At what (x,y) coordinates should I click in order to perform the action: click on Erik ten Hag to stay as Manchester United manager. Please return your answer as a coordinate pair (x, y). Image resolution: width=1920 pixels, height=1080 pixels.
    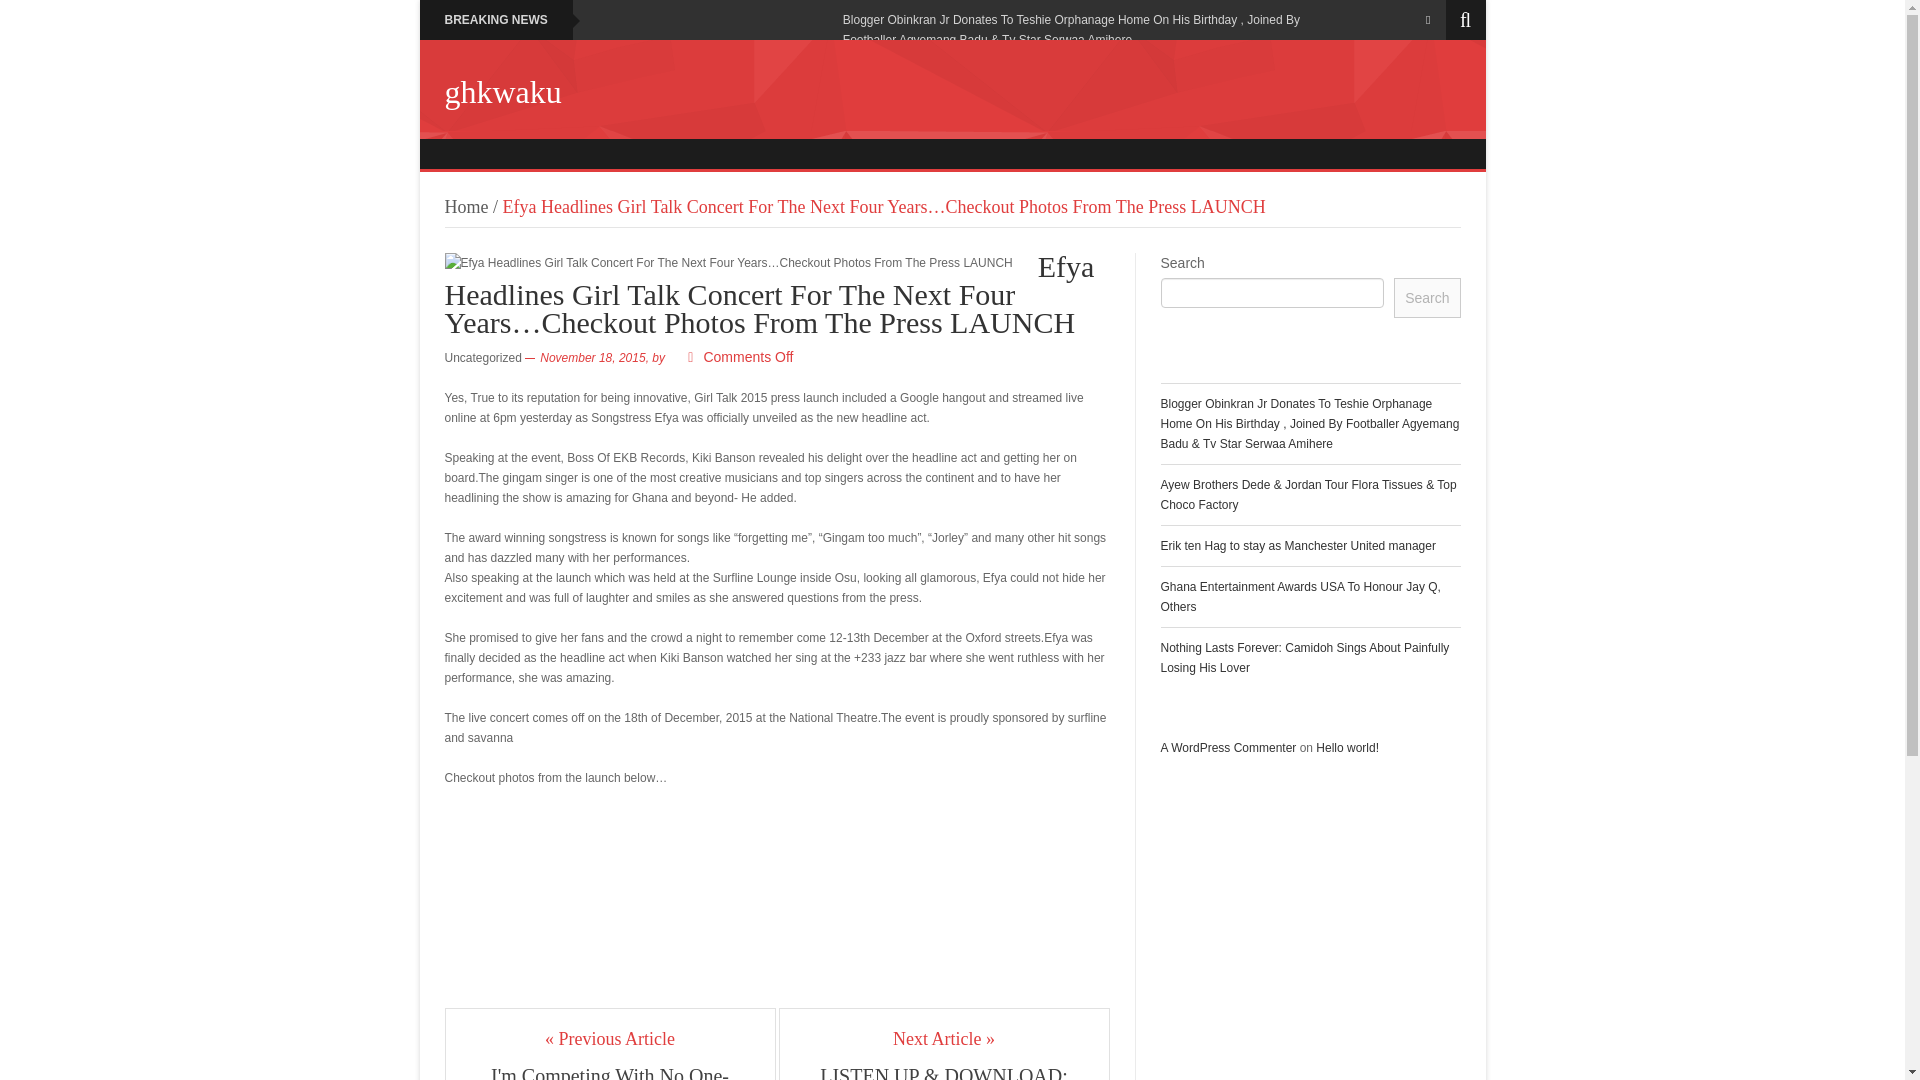
    Looking at the image, I should click on (1296, 545).